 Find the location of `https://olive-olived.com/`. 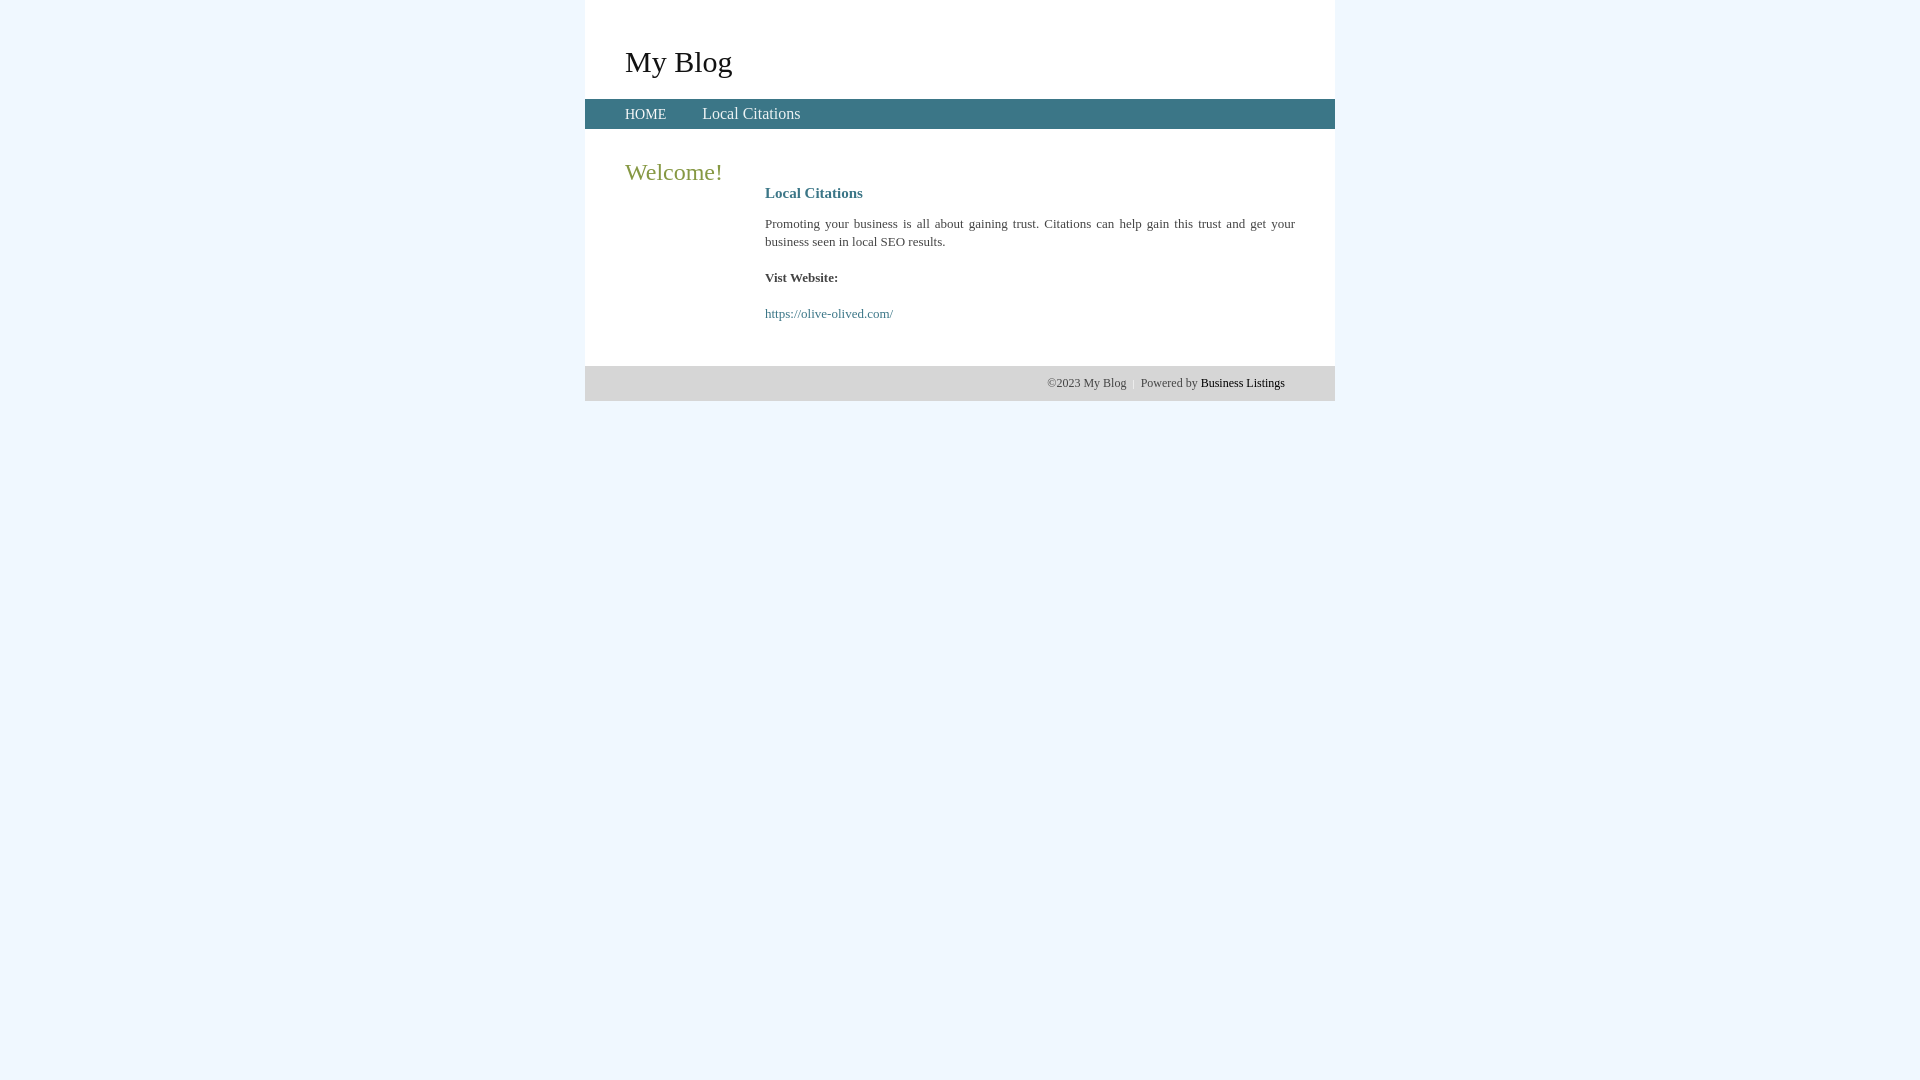

https://olive-olived.com/ is located at coordinates (829, 314).